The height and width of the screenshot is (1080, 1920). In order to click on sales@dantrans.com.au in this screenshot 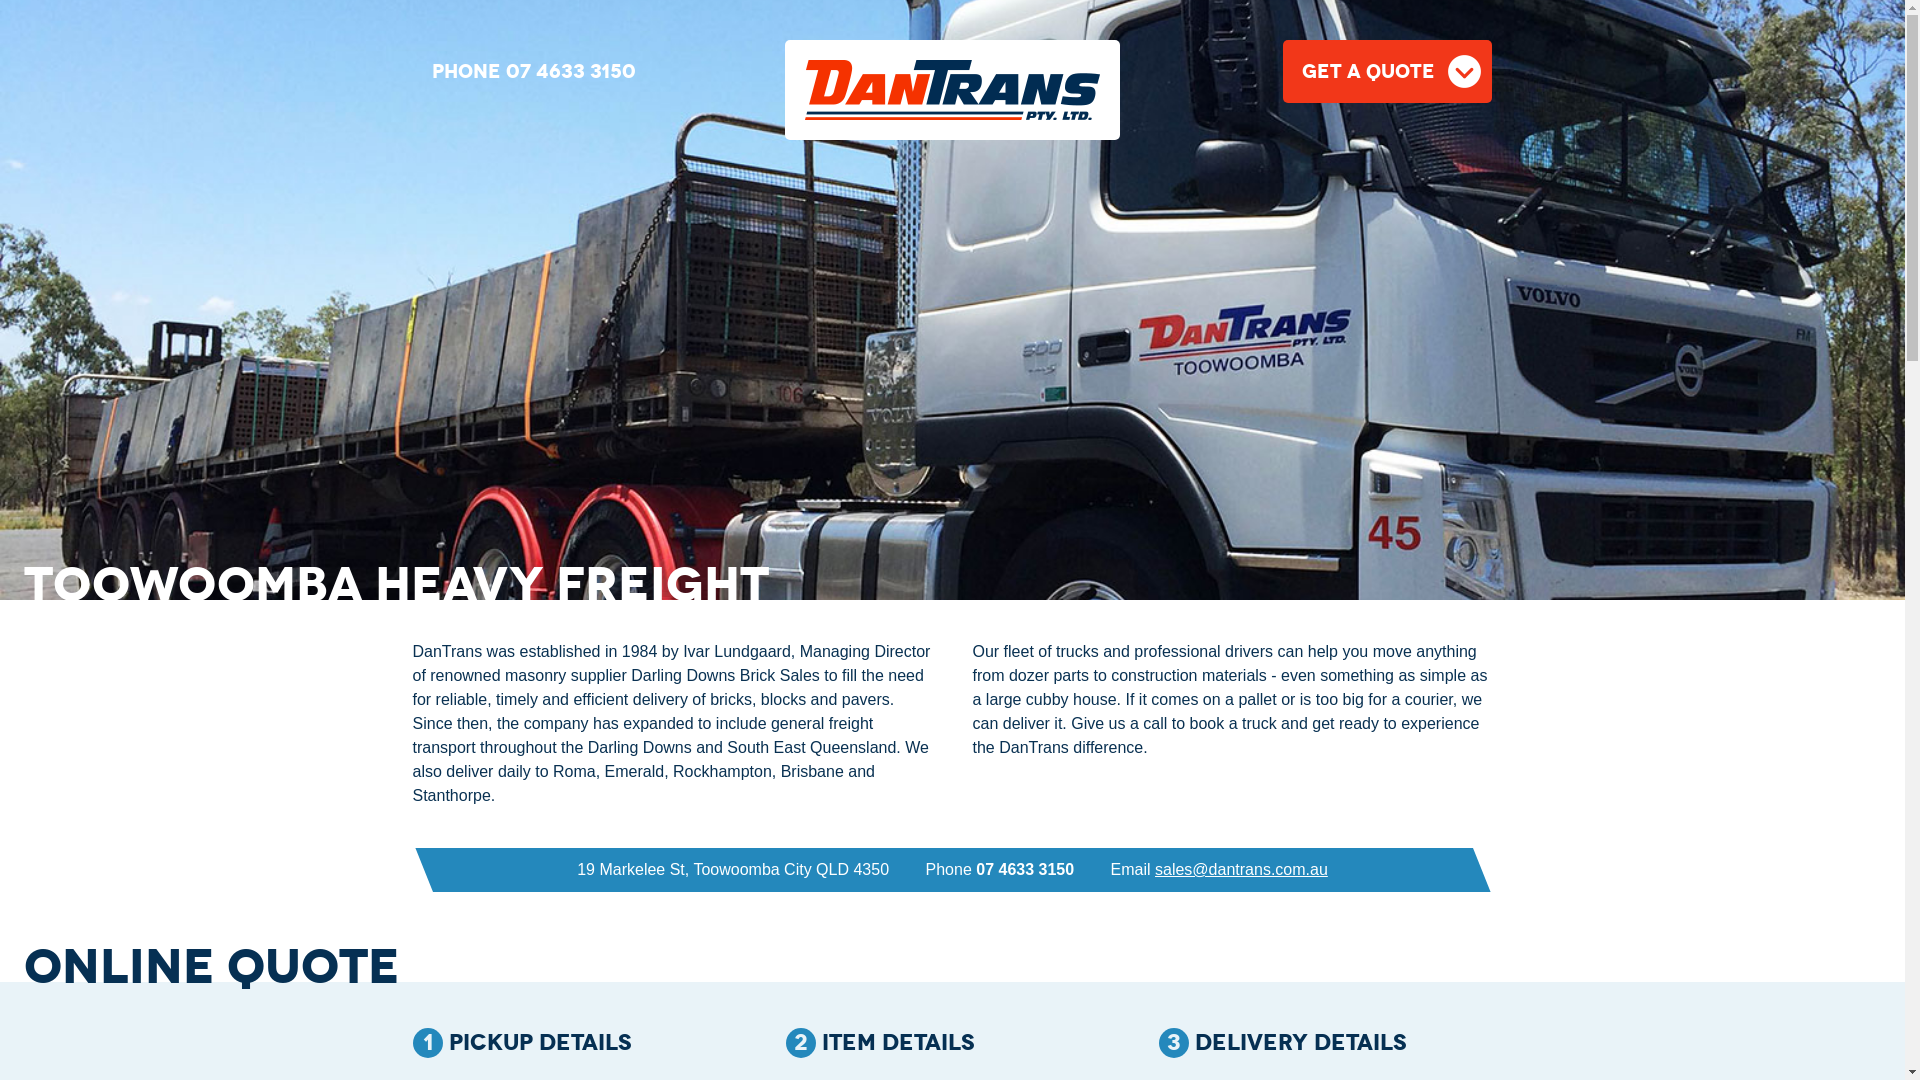, I will do `click(1242, 870)`.